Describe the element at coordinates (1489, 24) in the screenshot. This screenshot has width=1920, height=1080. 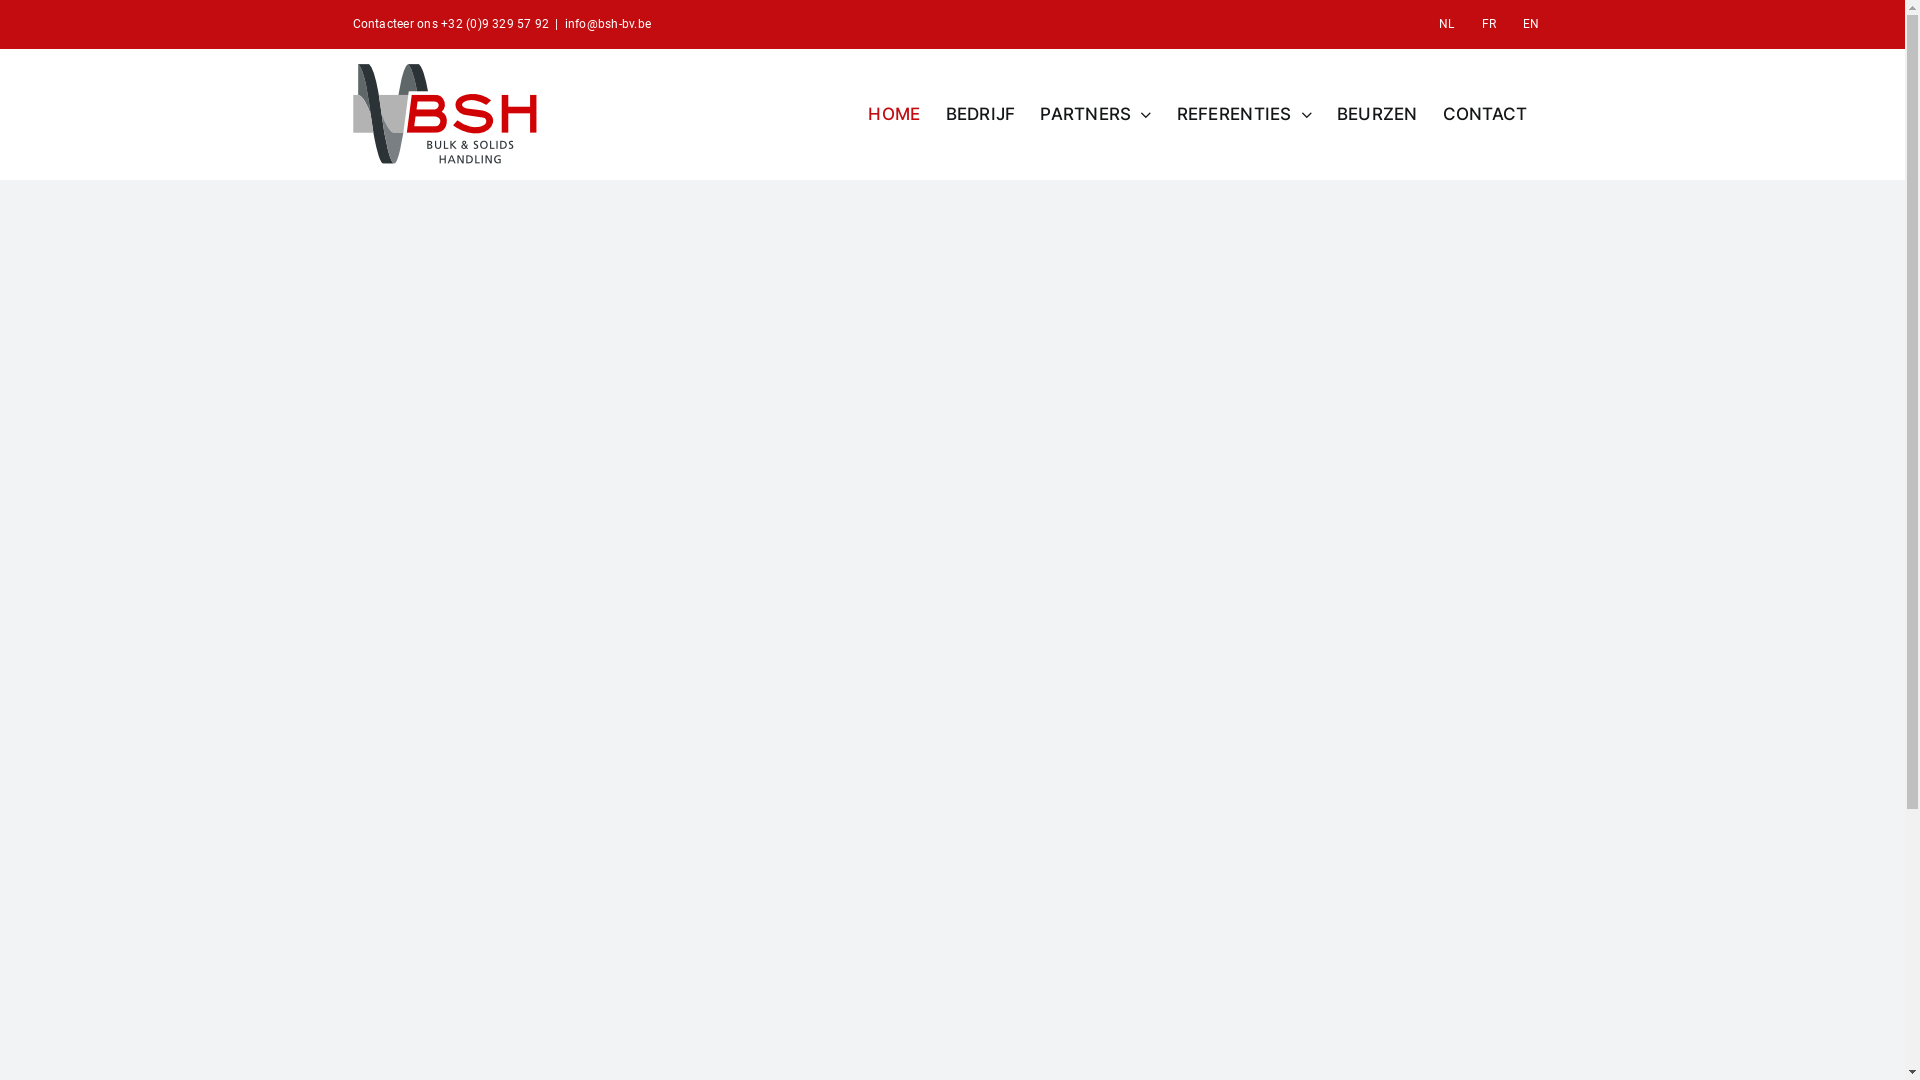
I see `FR` at that location.